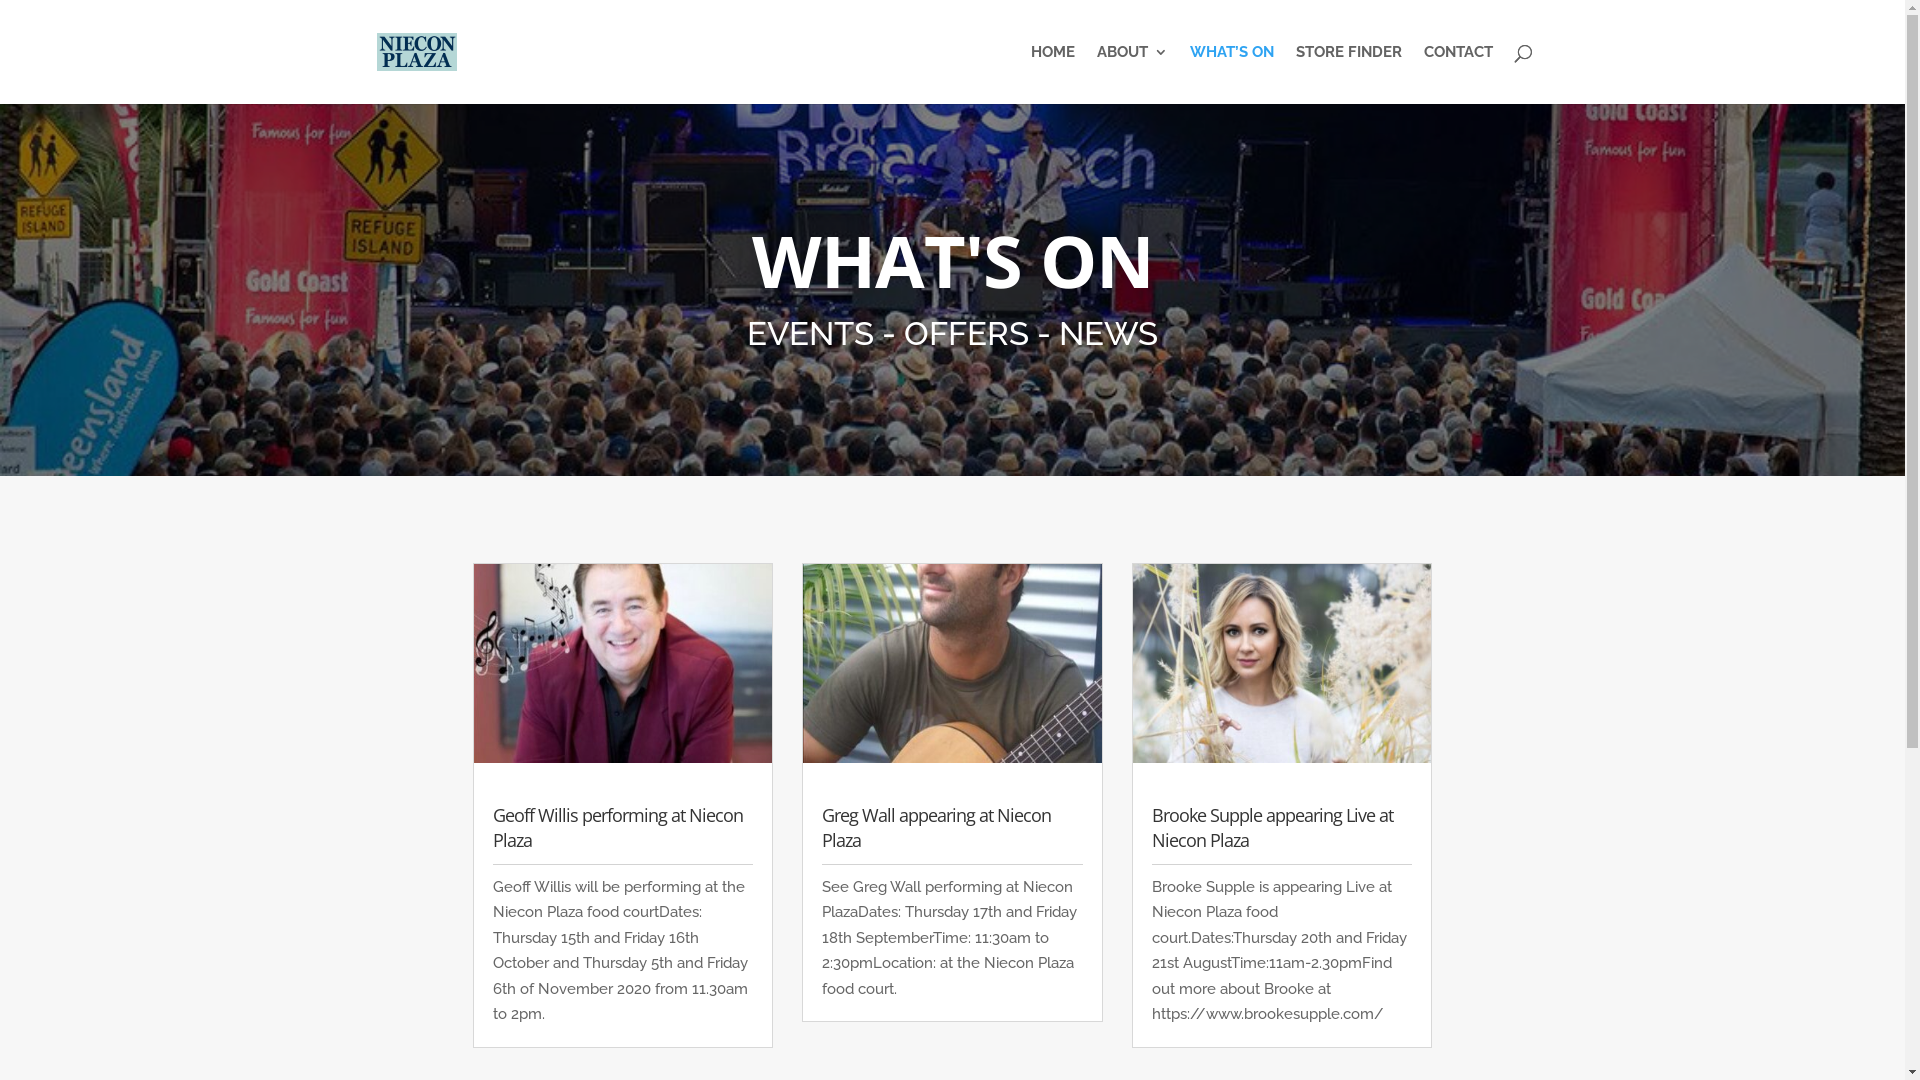 The height and width of the screenshot is (1080, 1920). What do you see at coordinates (616, 828) in the screenshot?
I see `Geoff Willis performing at Niecon Plaza` at bounding box center [616, 828].